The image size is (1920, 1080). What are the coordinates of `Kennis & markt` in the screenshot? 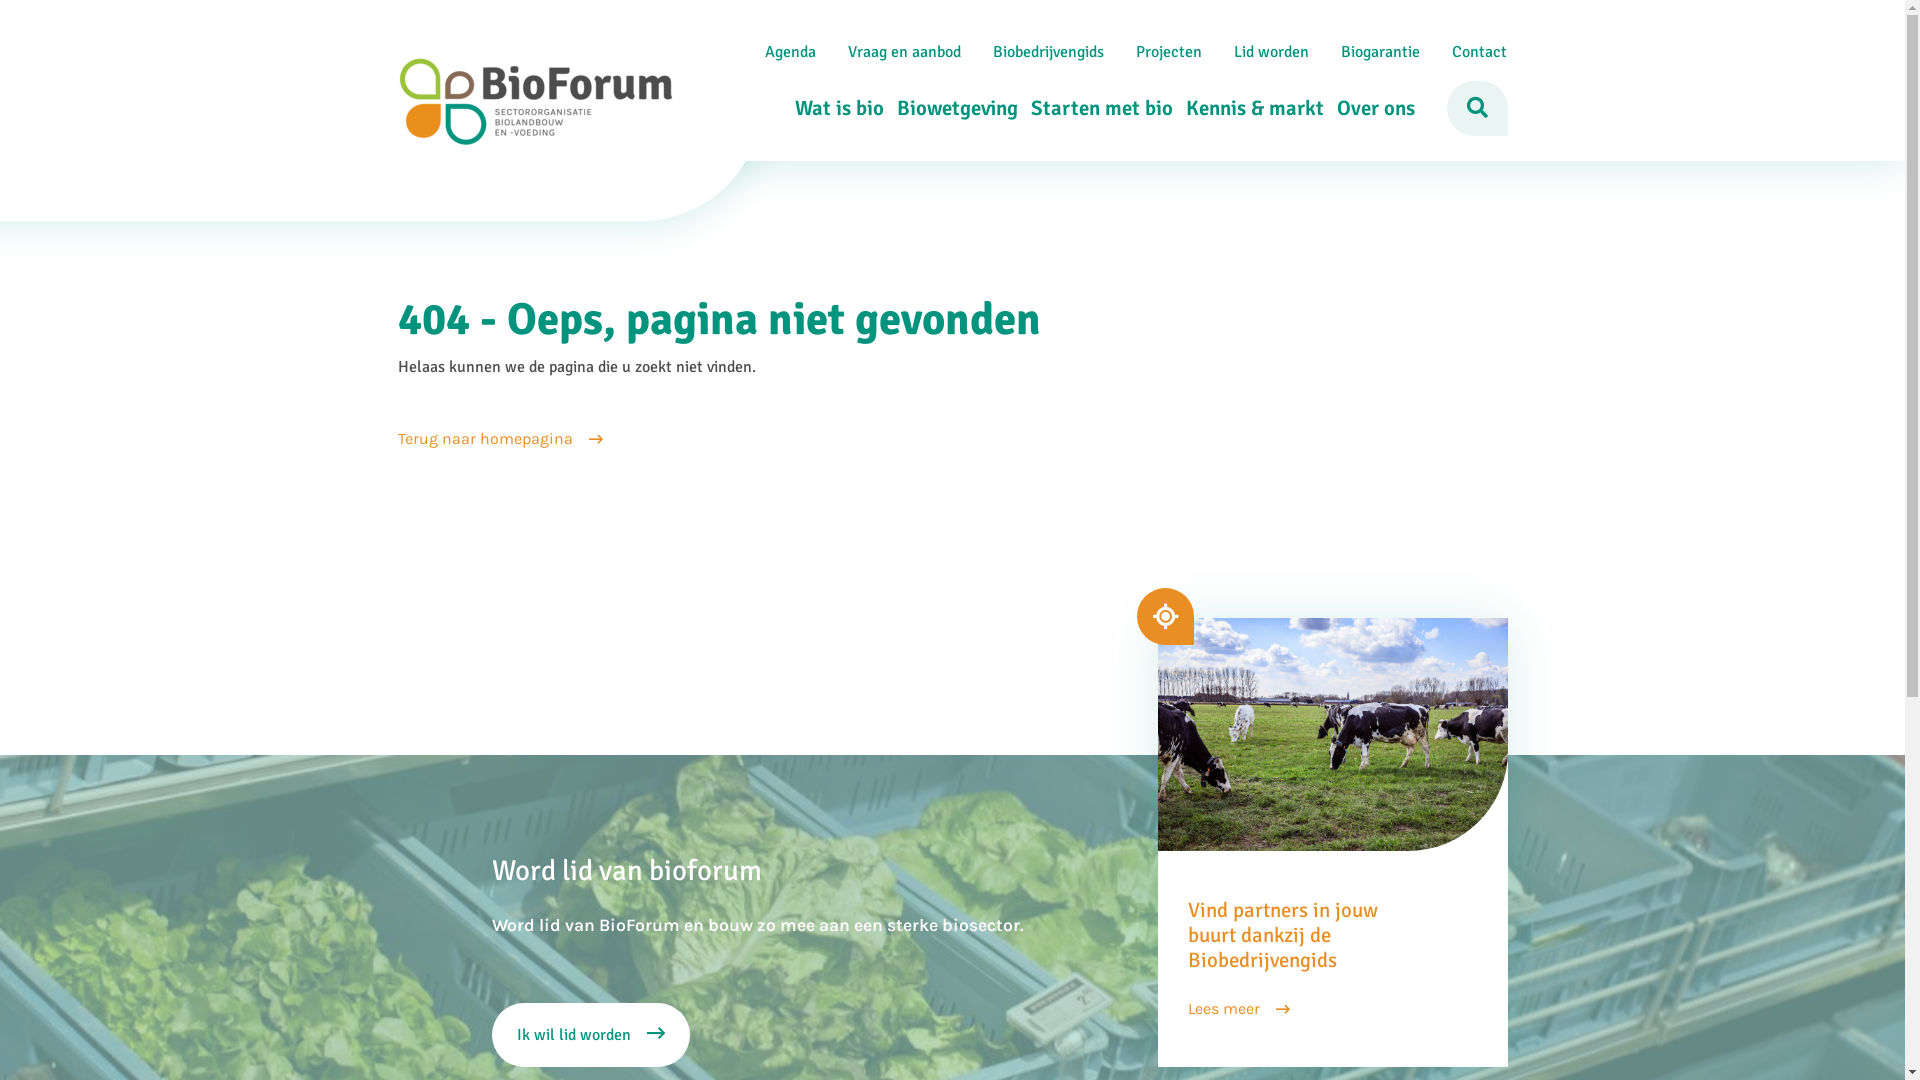 It's located at (1248, 108).